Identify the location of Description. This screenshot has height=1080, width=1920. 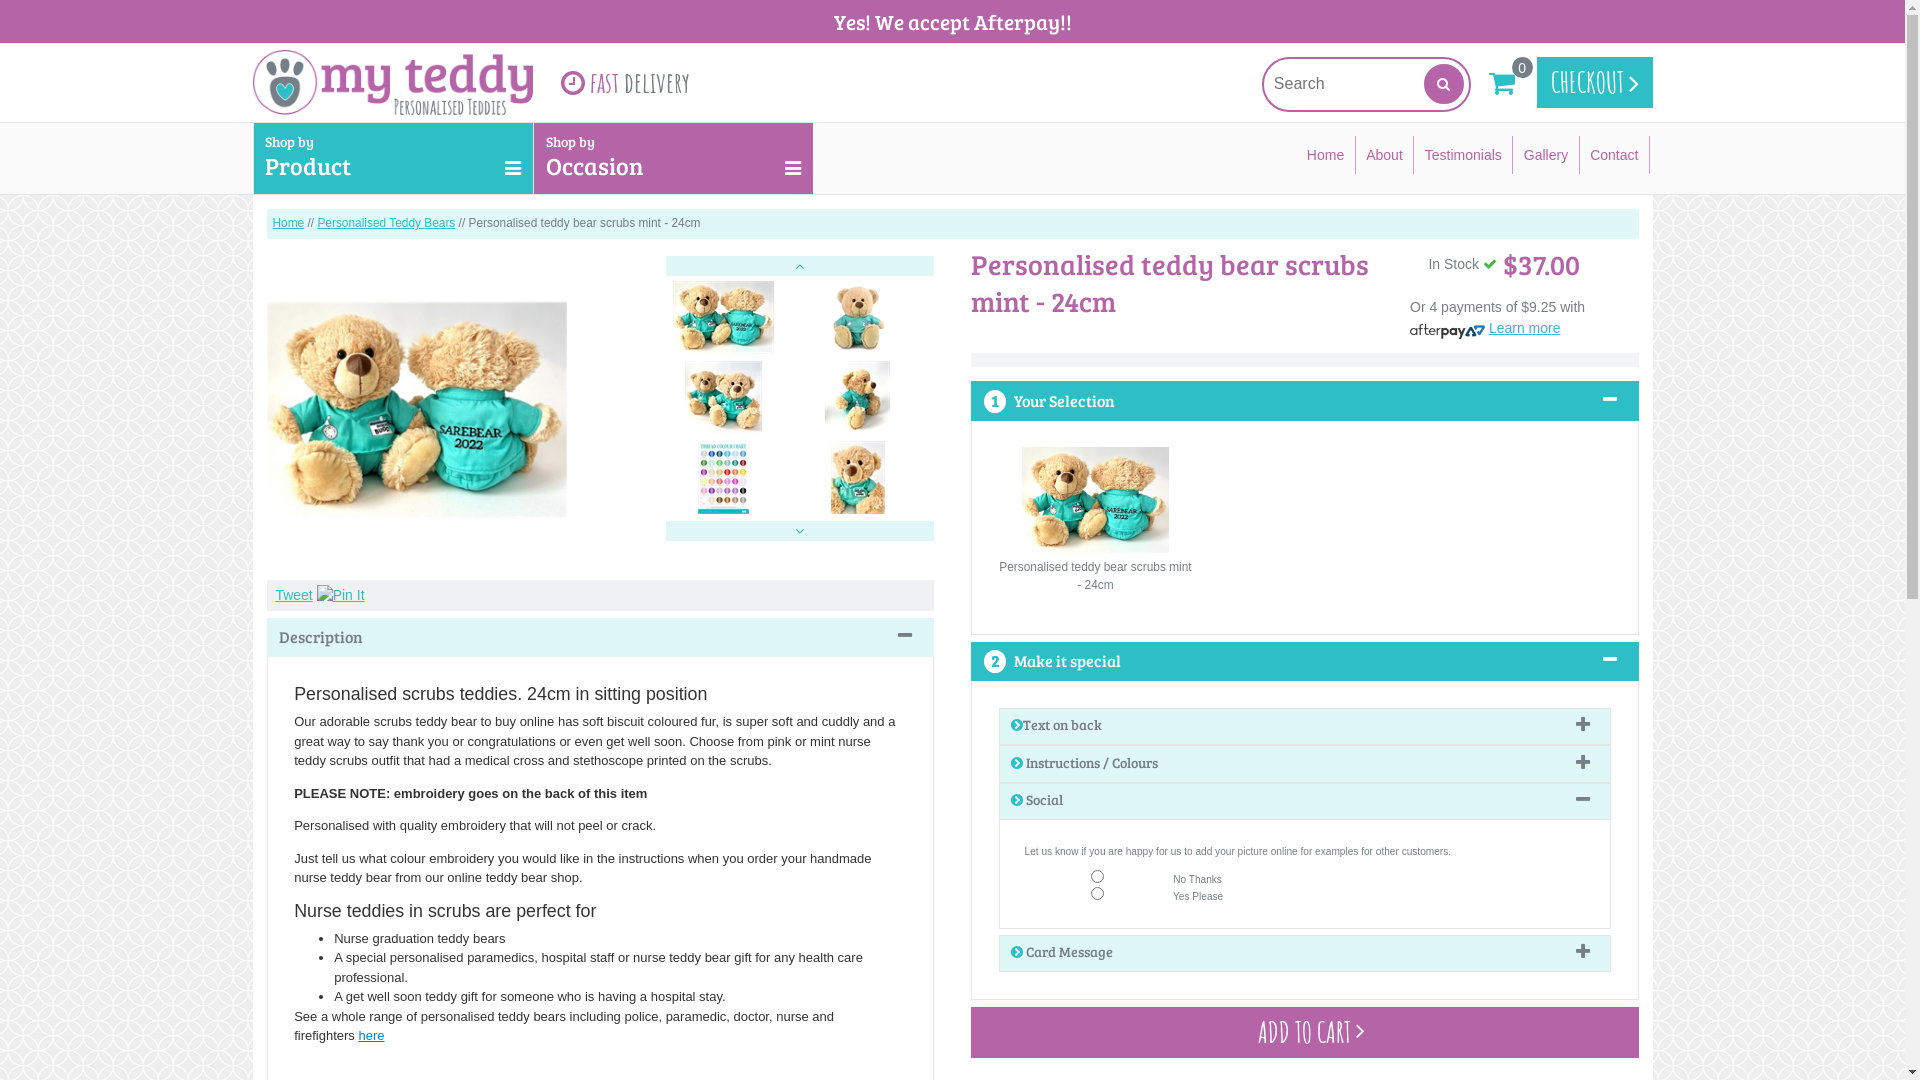
(600, 638).